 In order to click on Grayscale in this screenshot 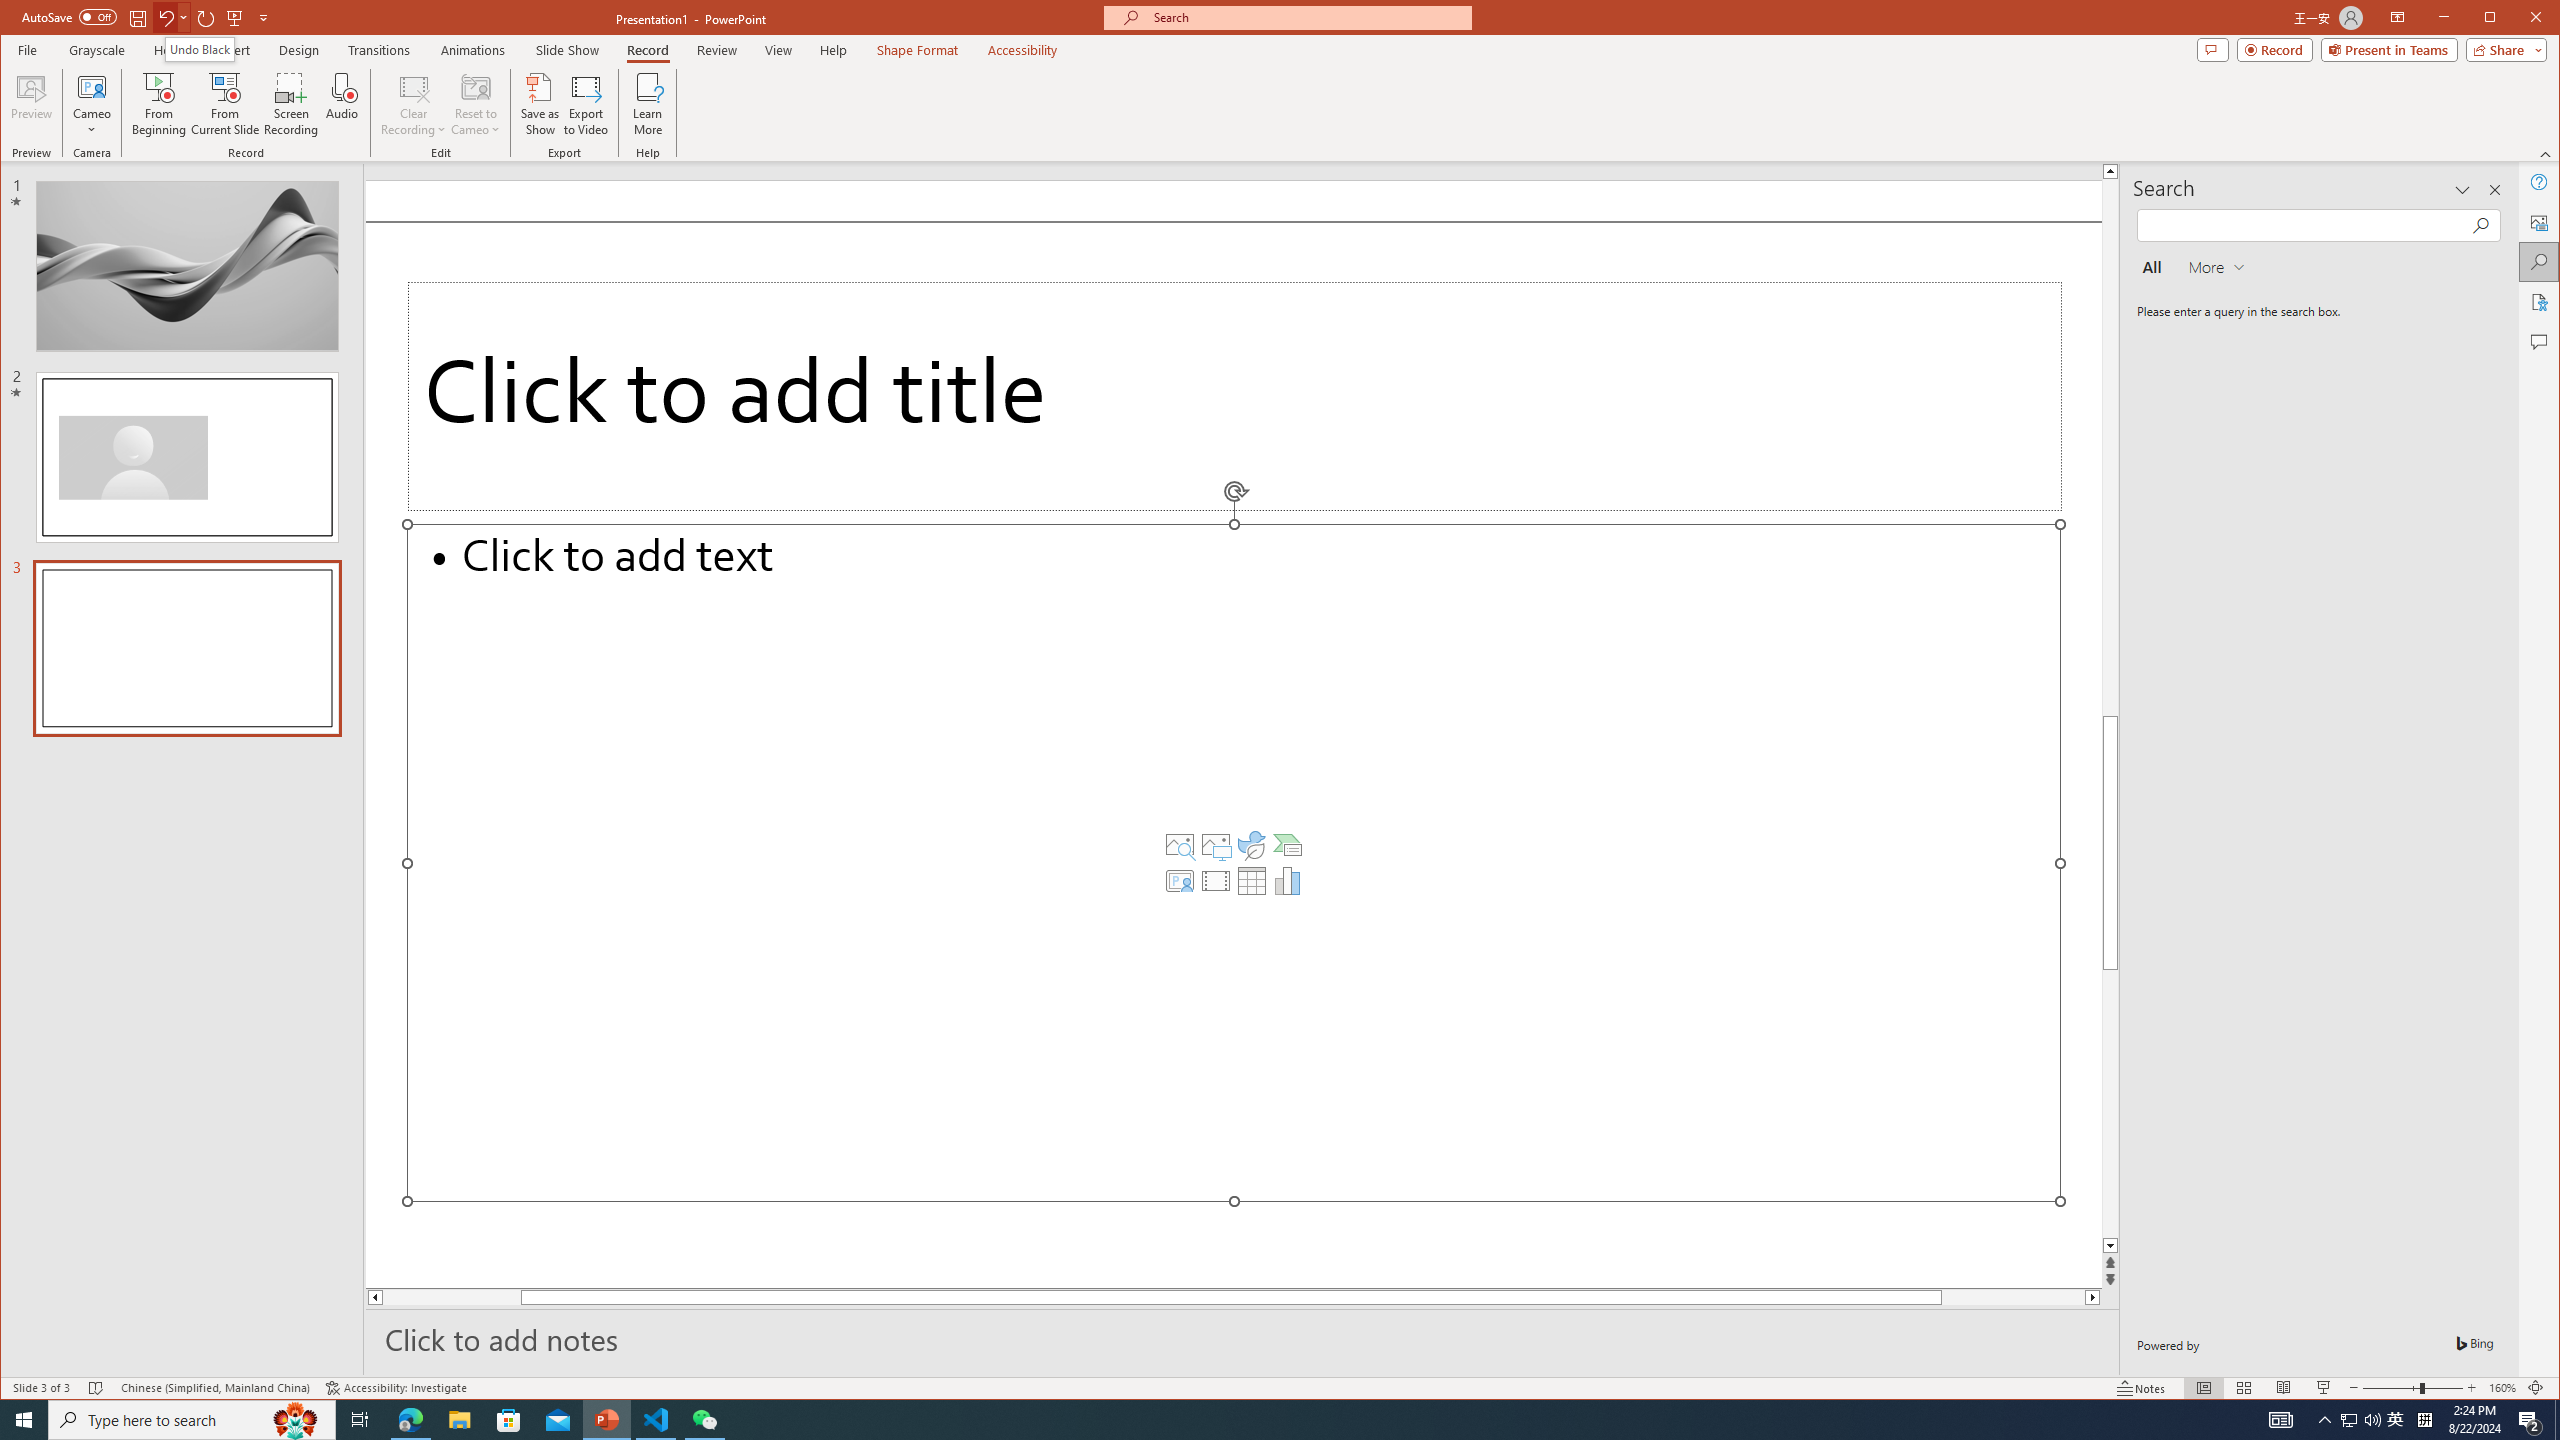, I will do `click(1242, 1338)`.